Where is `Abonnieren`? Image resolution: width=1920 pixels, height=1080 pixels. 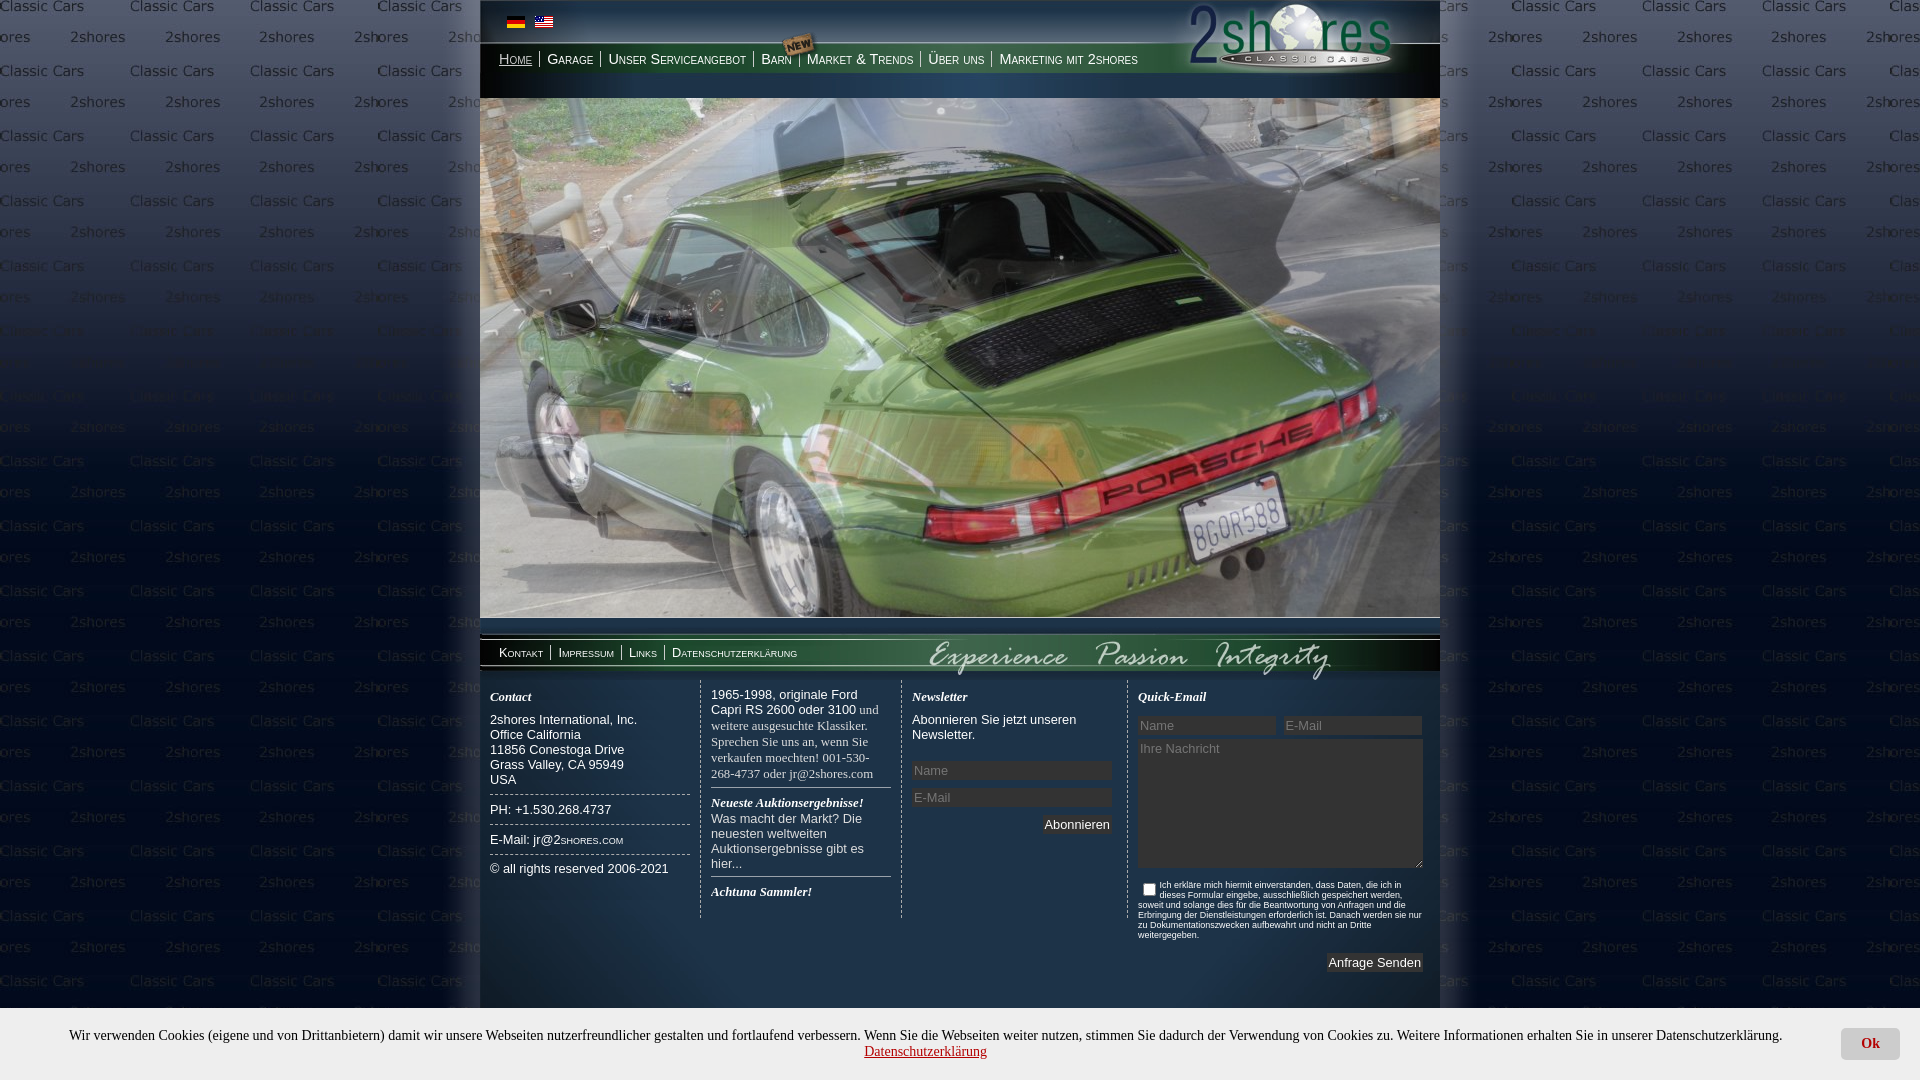
Abonnieren is located at coordinates (1078, 824).